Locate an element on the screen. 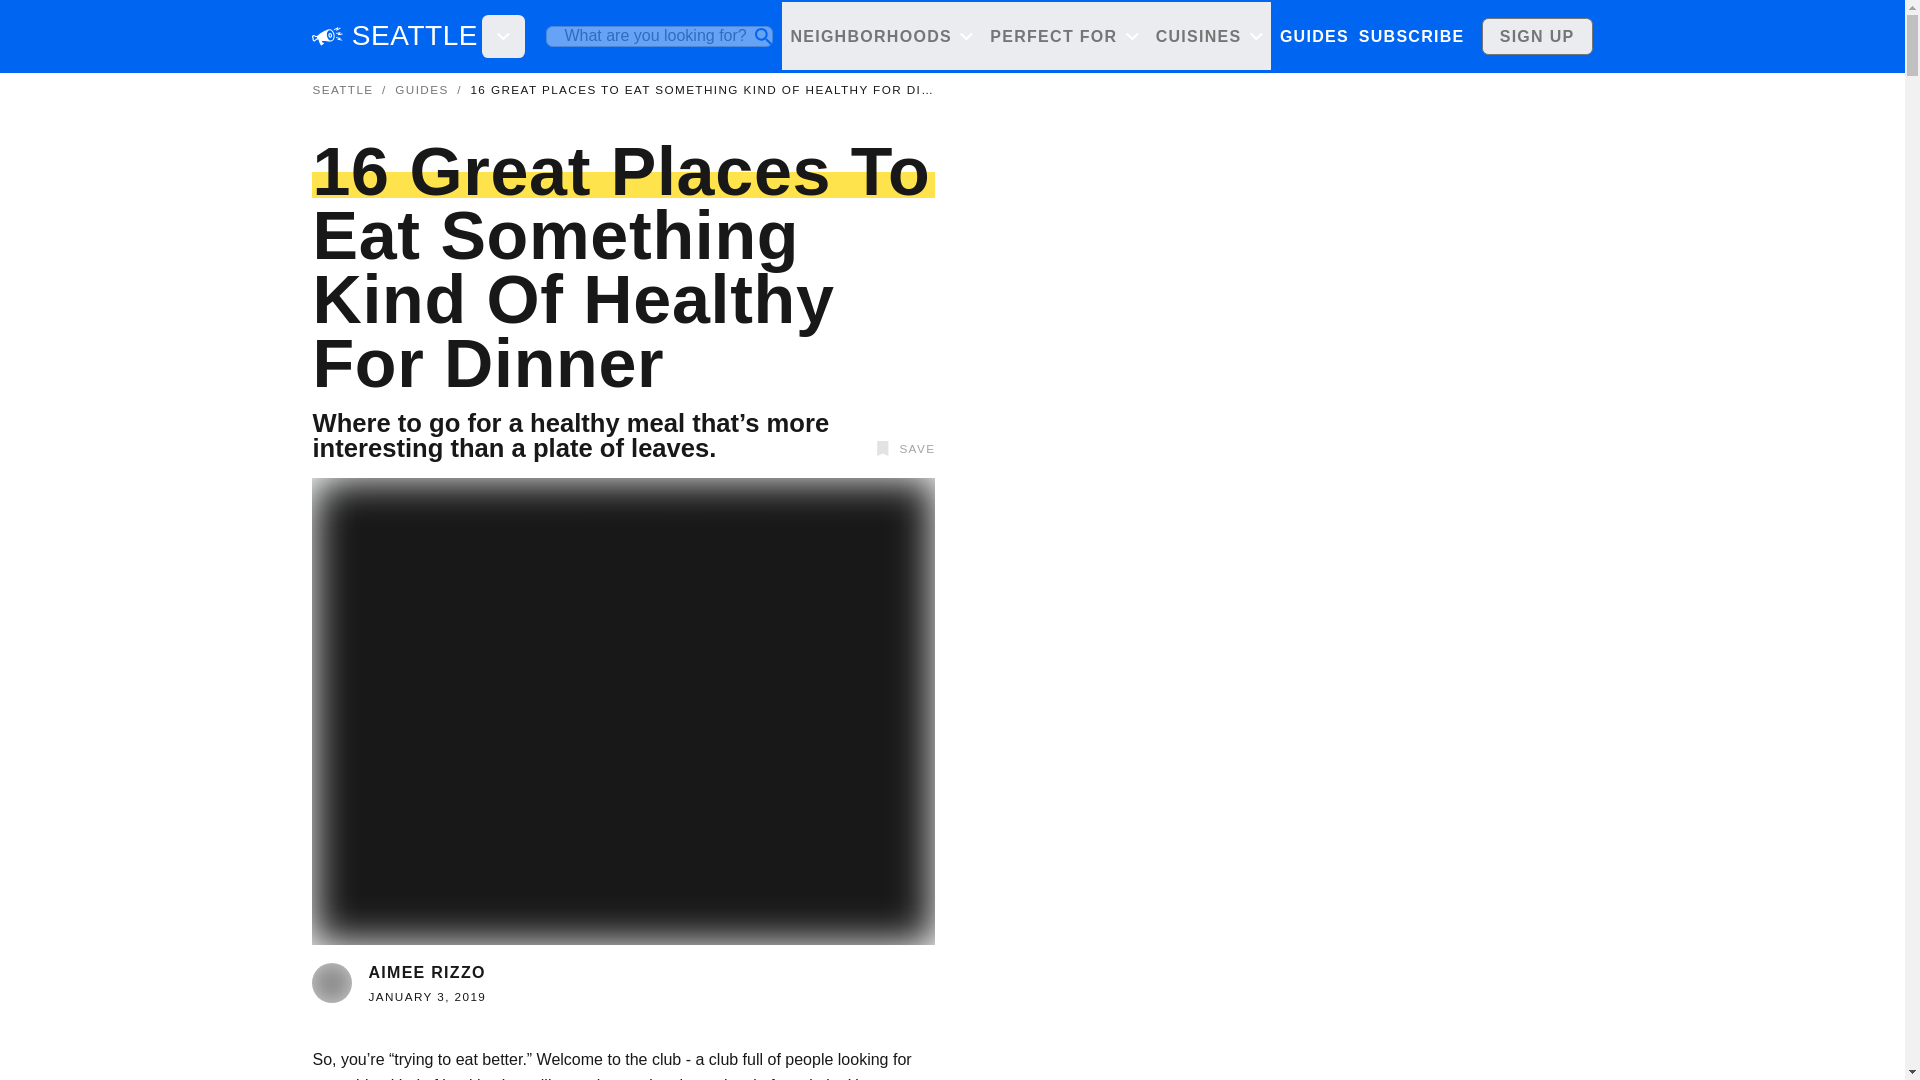 This screenshot has height=1080, width=1920. SEATTLE is located at coordinates (342, 90).